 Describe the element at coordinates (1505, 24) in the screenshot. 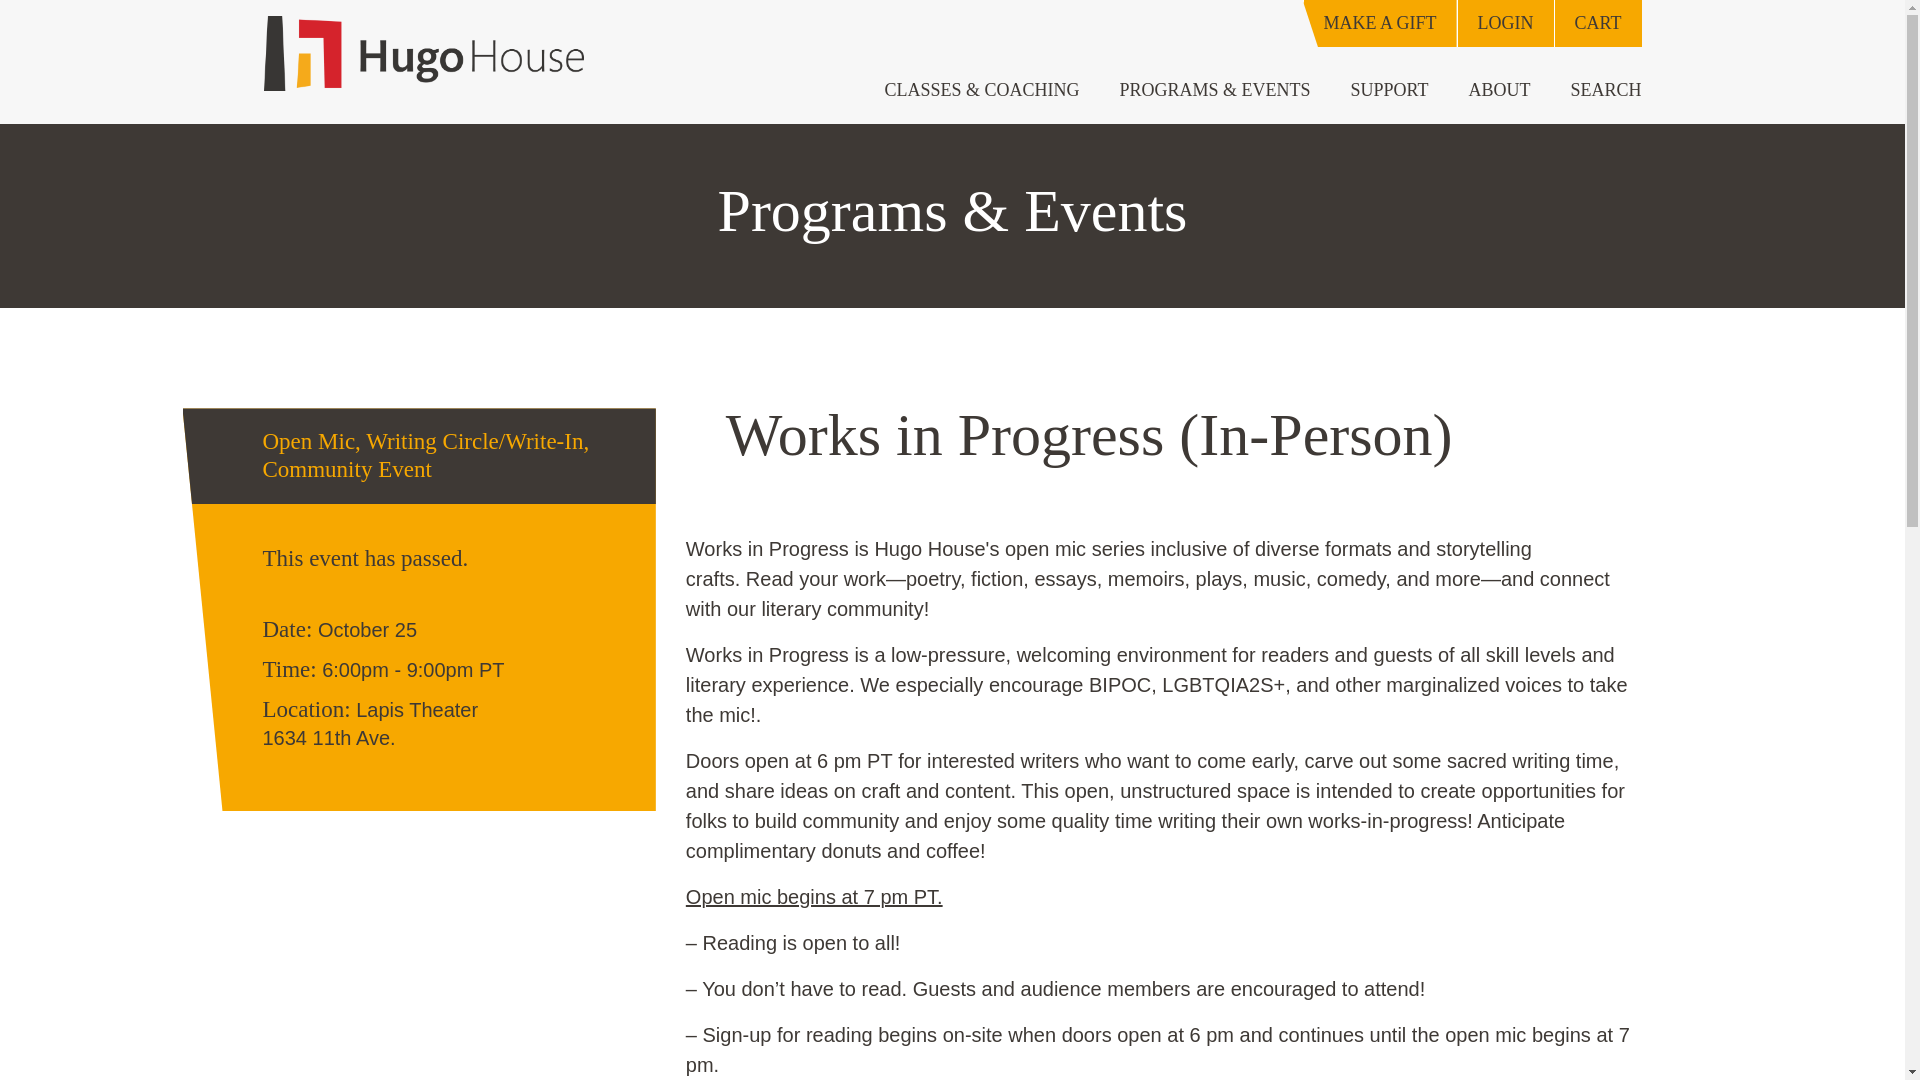

I see `Login` at that location.